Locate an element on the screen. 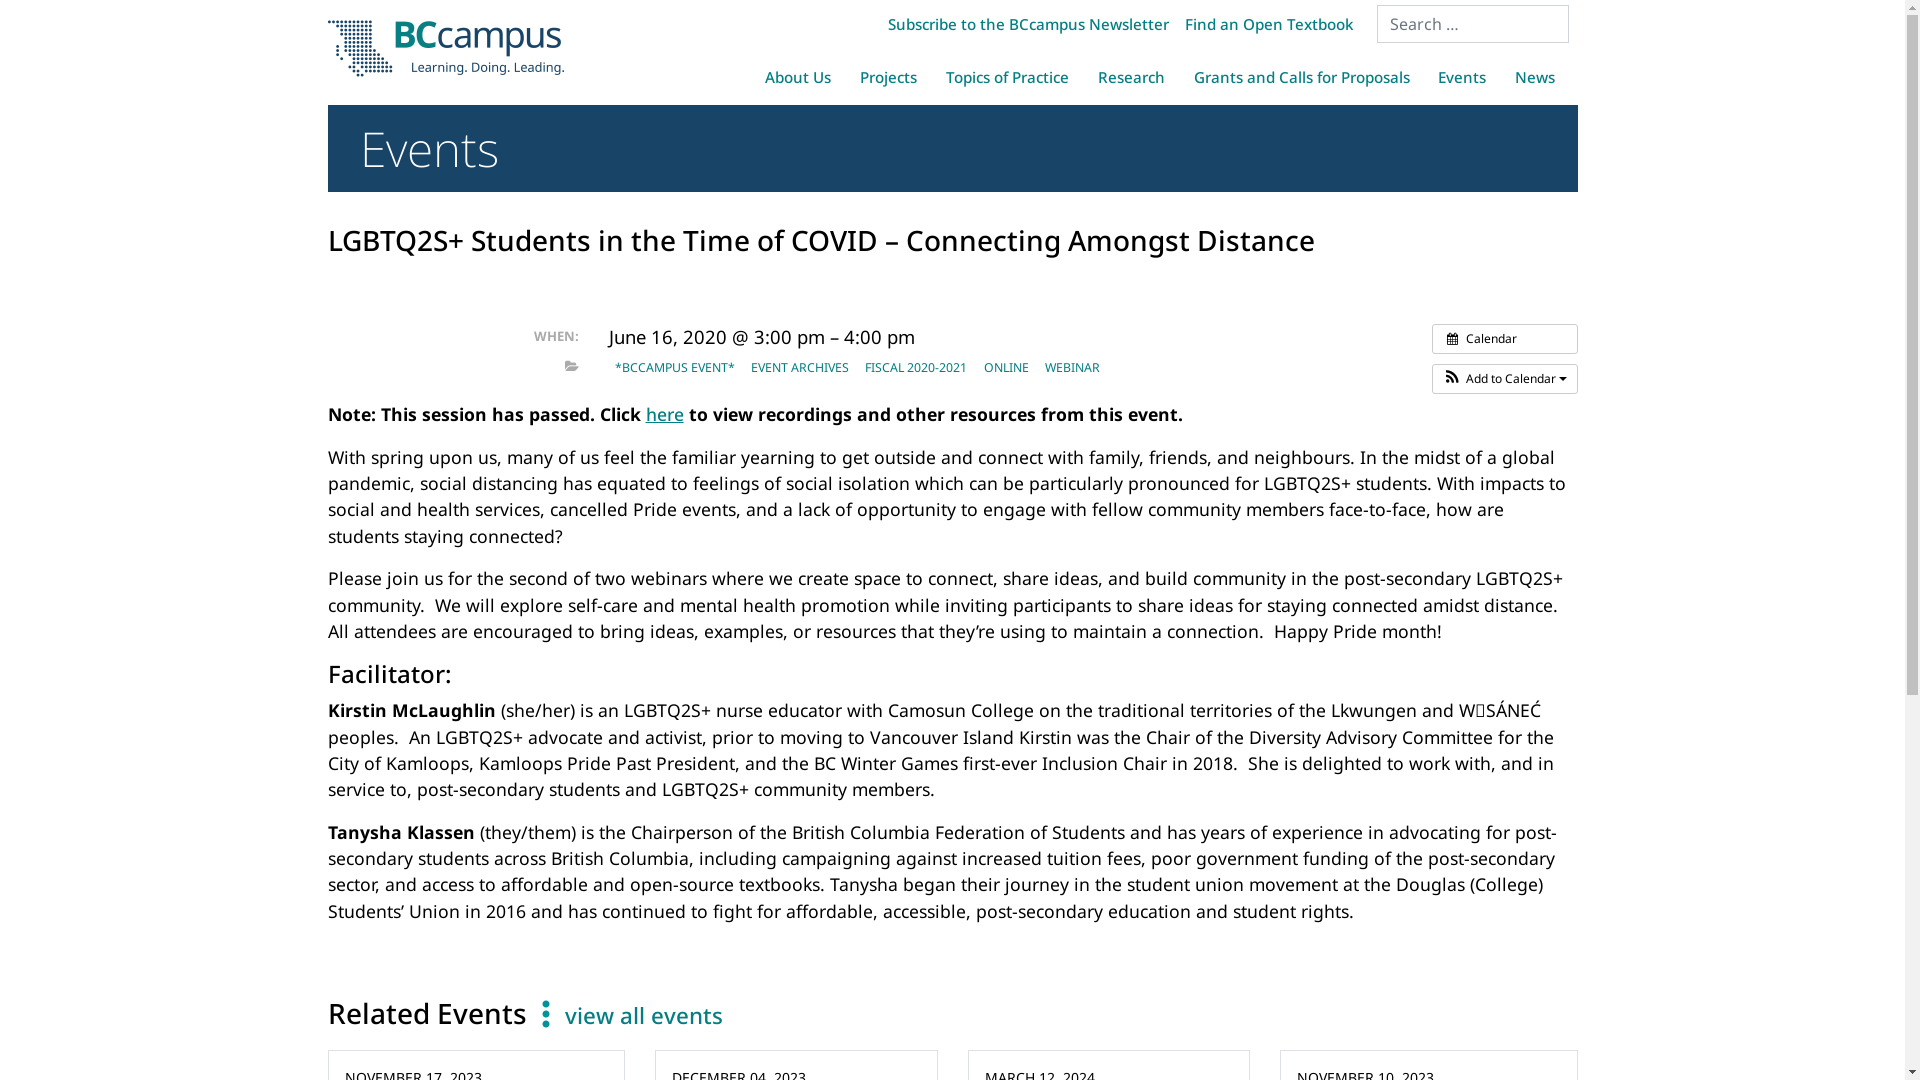  here is located at coordinates (665, 414).